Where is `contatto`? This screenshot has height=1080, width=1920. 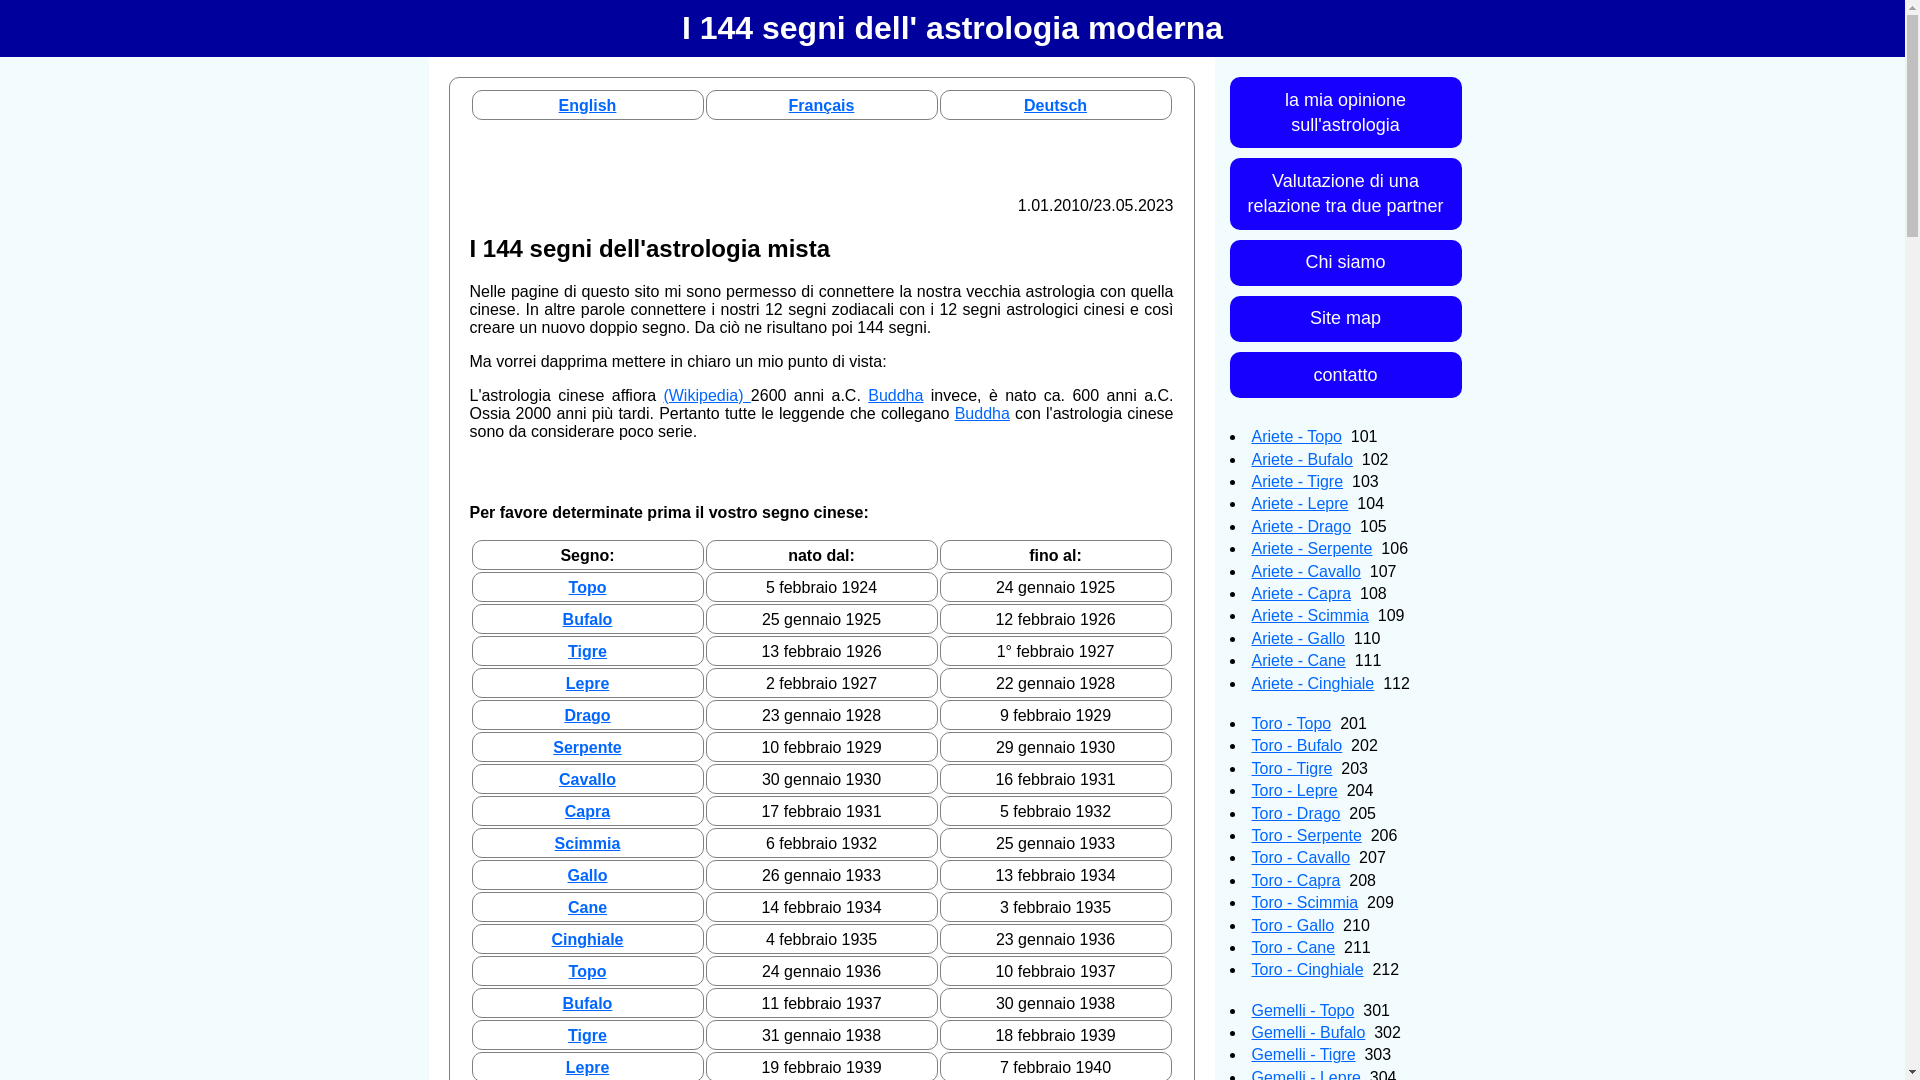
contatto is located at coordinates (1346, 375).